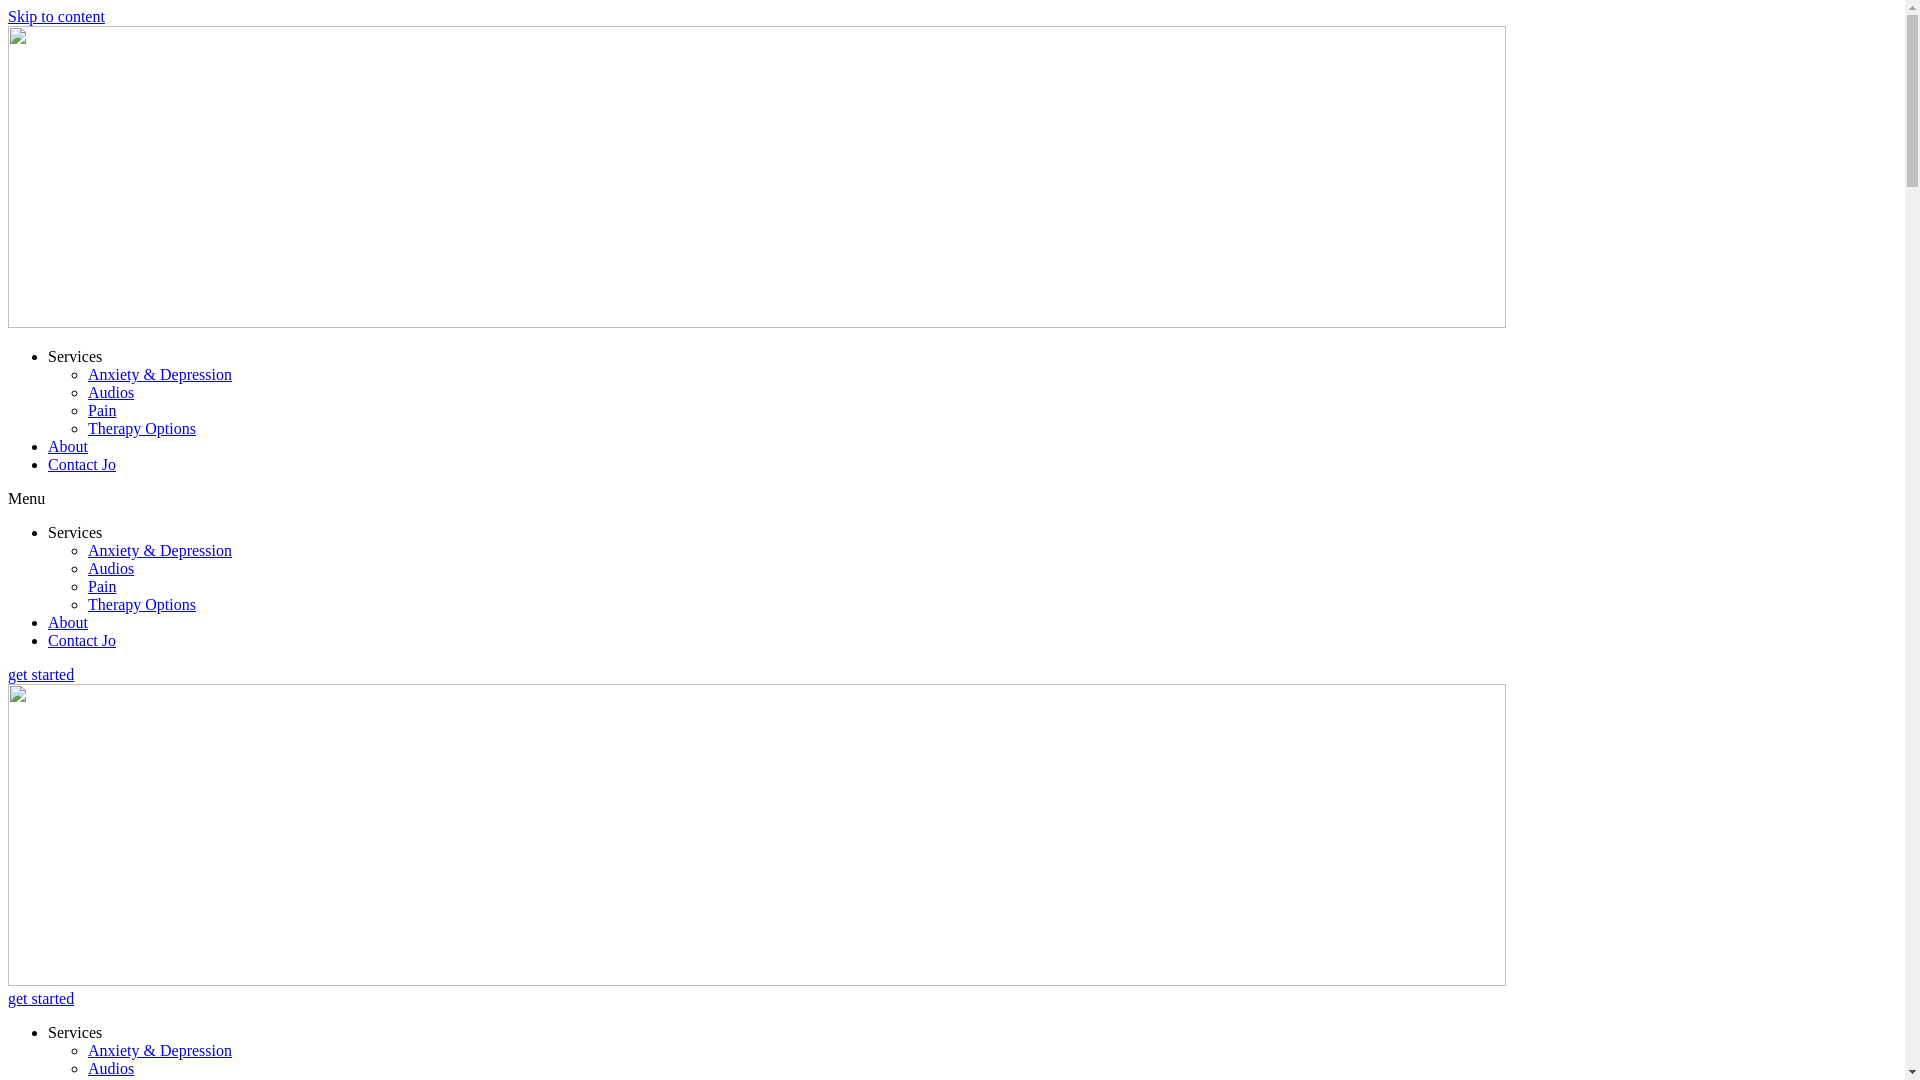  Describe the element at coordinates (102, 586) in the screenshot. I see `Pain` at that location.